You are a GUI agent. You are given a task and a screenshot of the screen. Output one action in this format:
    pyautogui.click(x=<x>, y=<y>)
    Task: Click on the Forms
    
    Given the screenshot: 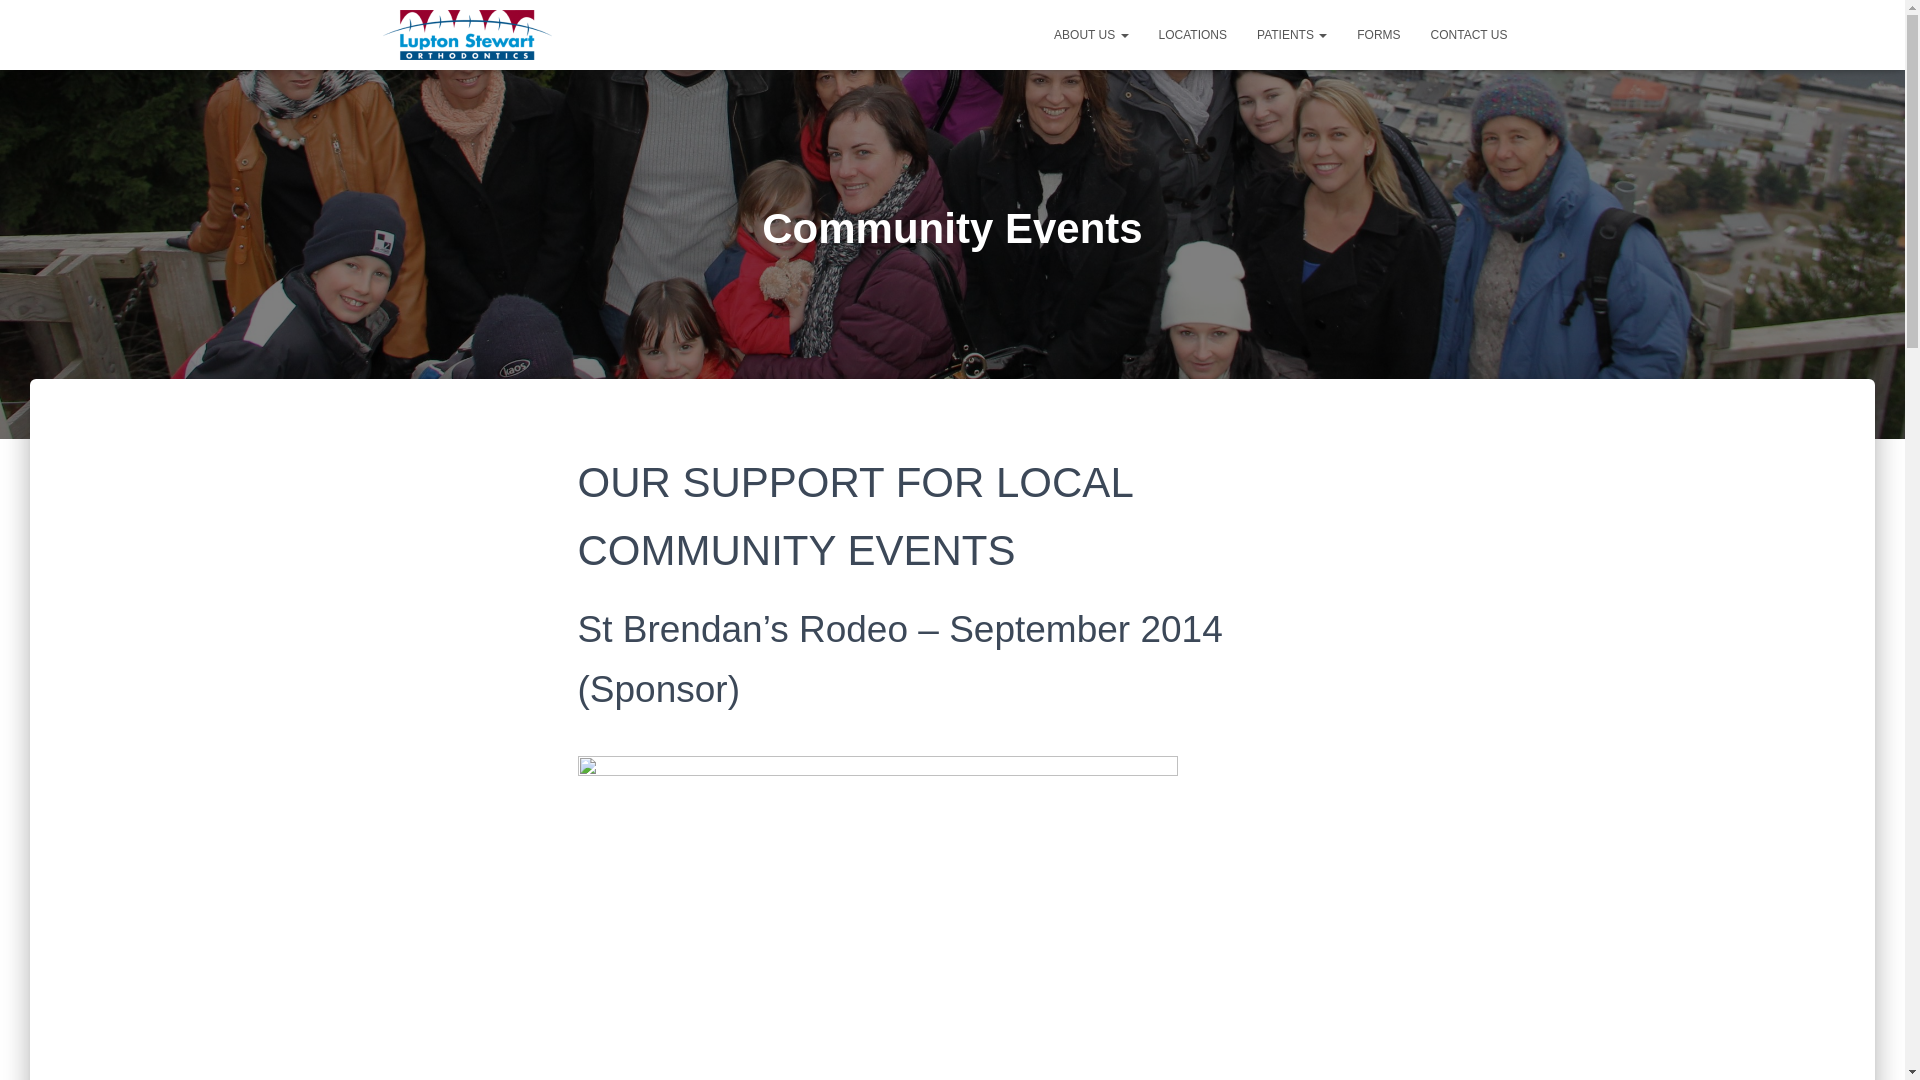 What is the action you would take?
    pyautogui.click(x=1378, y=34)
    